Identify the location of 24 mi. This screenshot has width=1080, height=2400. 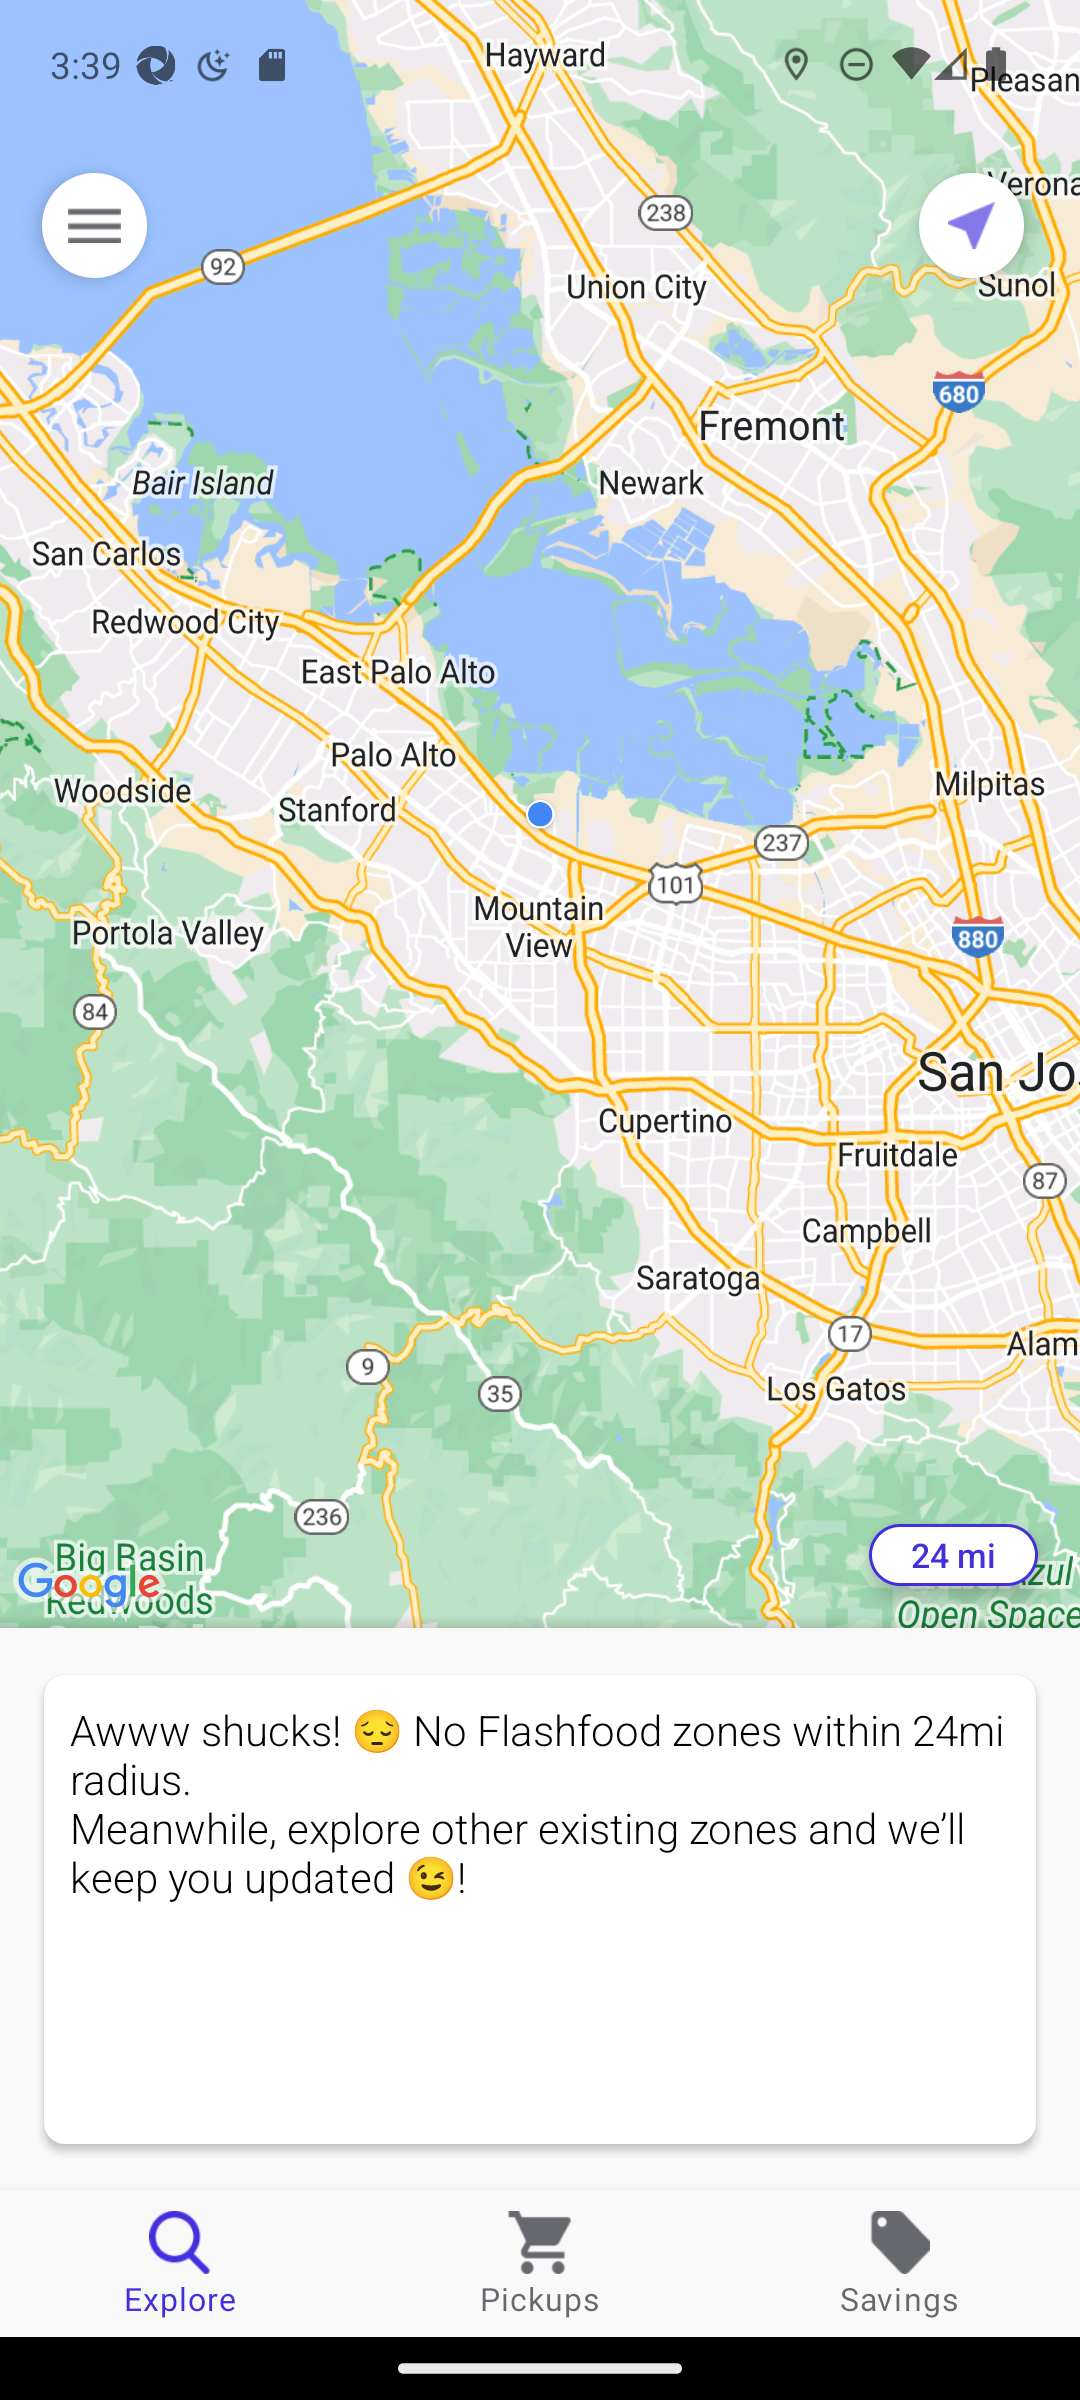
(953, 1555).